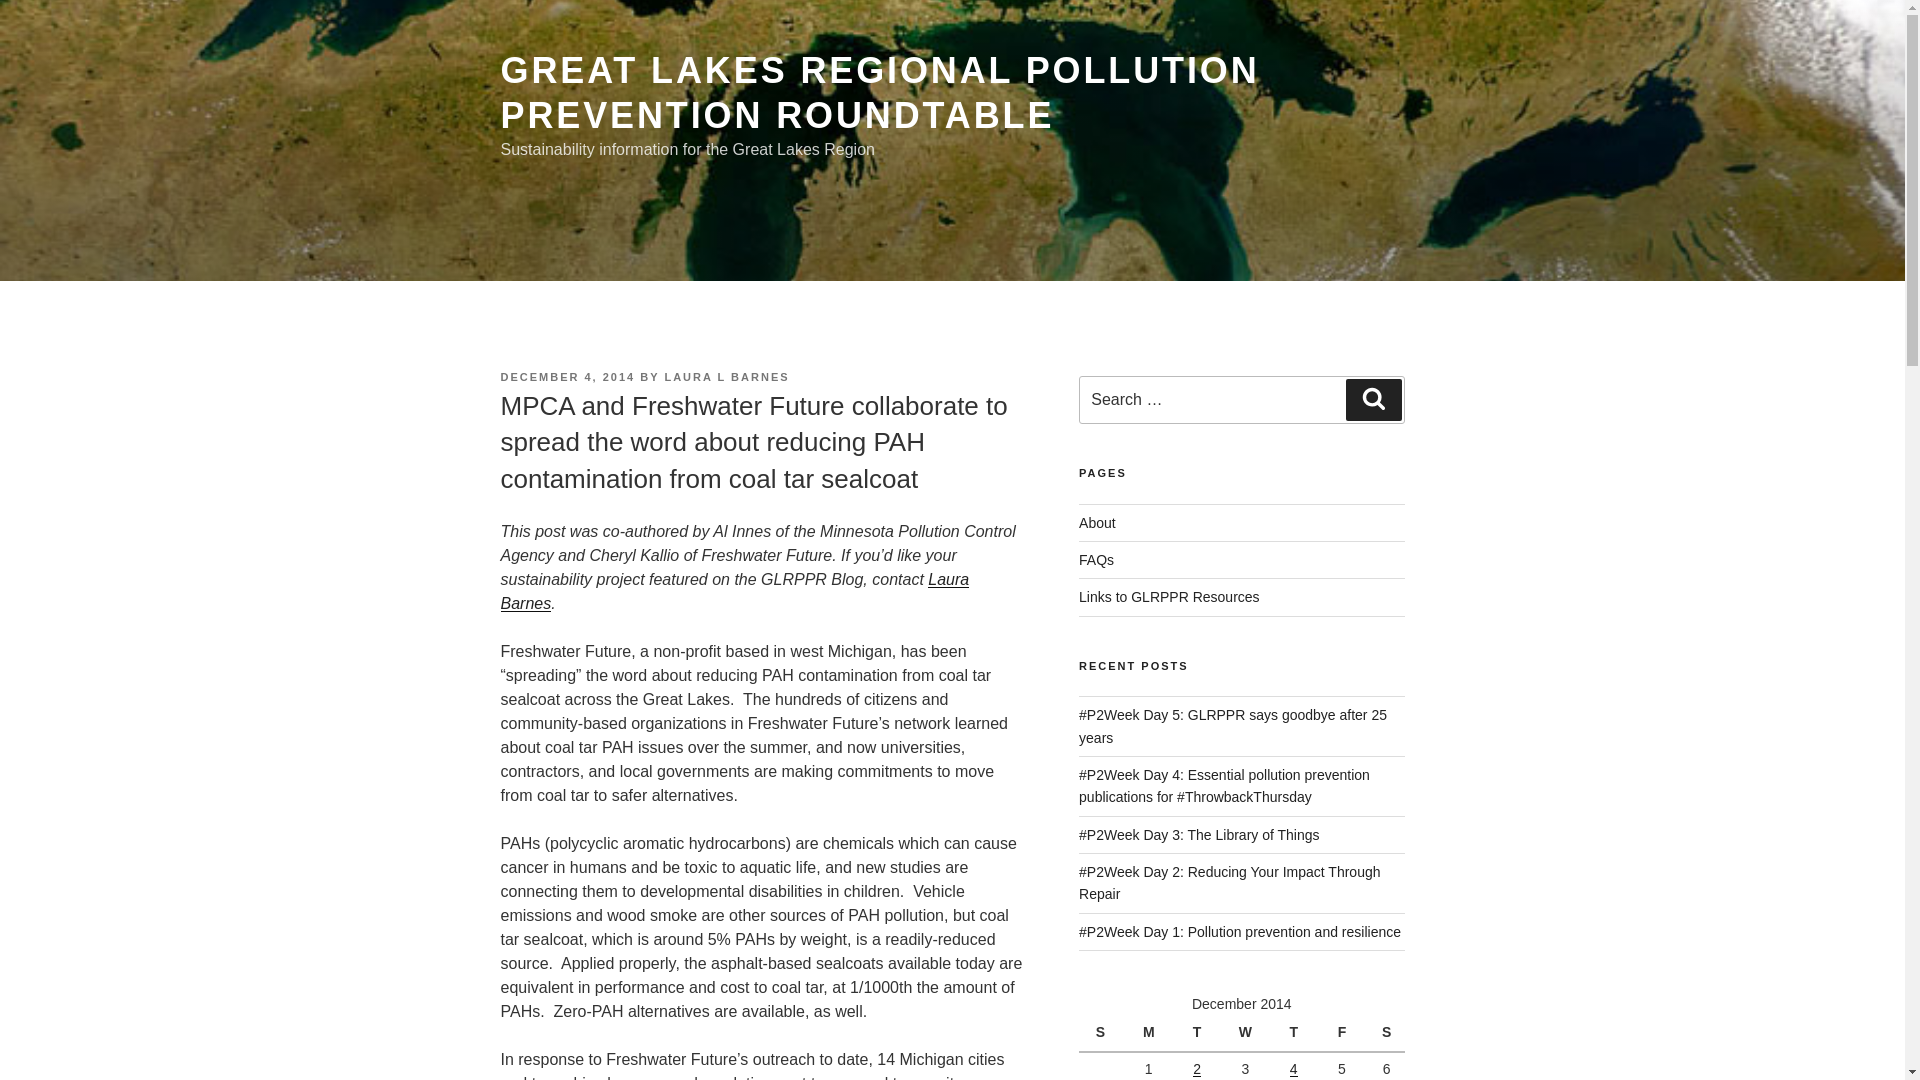  What do you see at coordinates (1103, 1034) in the screenshot?
I see `Sunday` at bounding box center [1103, 1034].